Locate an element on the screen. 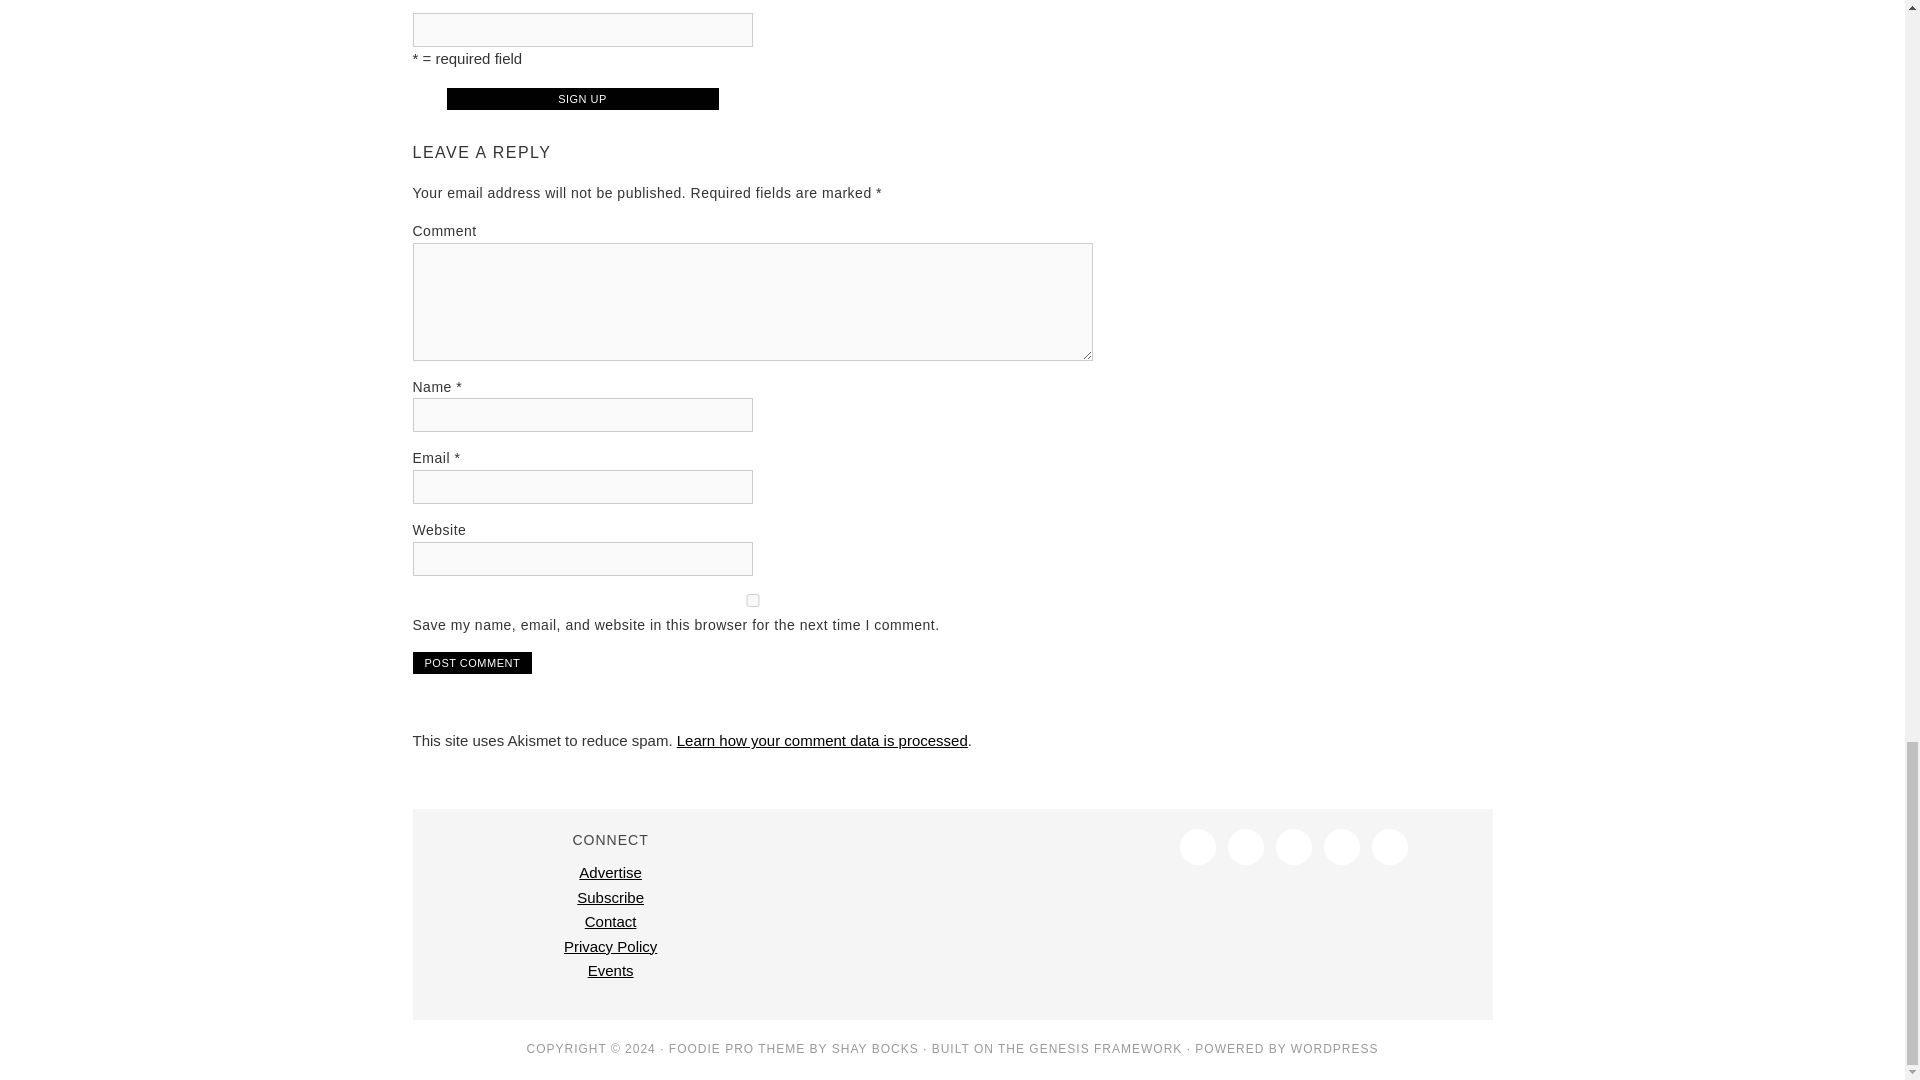 The width and height of the screenshot is (1920, 1080). yes is located at coordinates (752, 600).